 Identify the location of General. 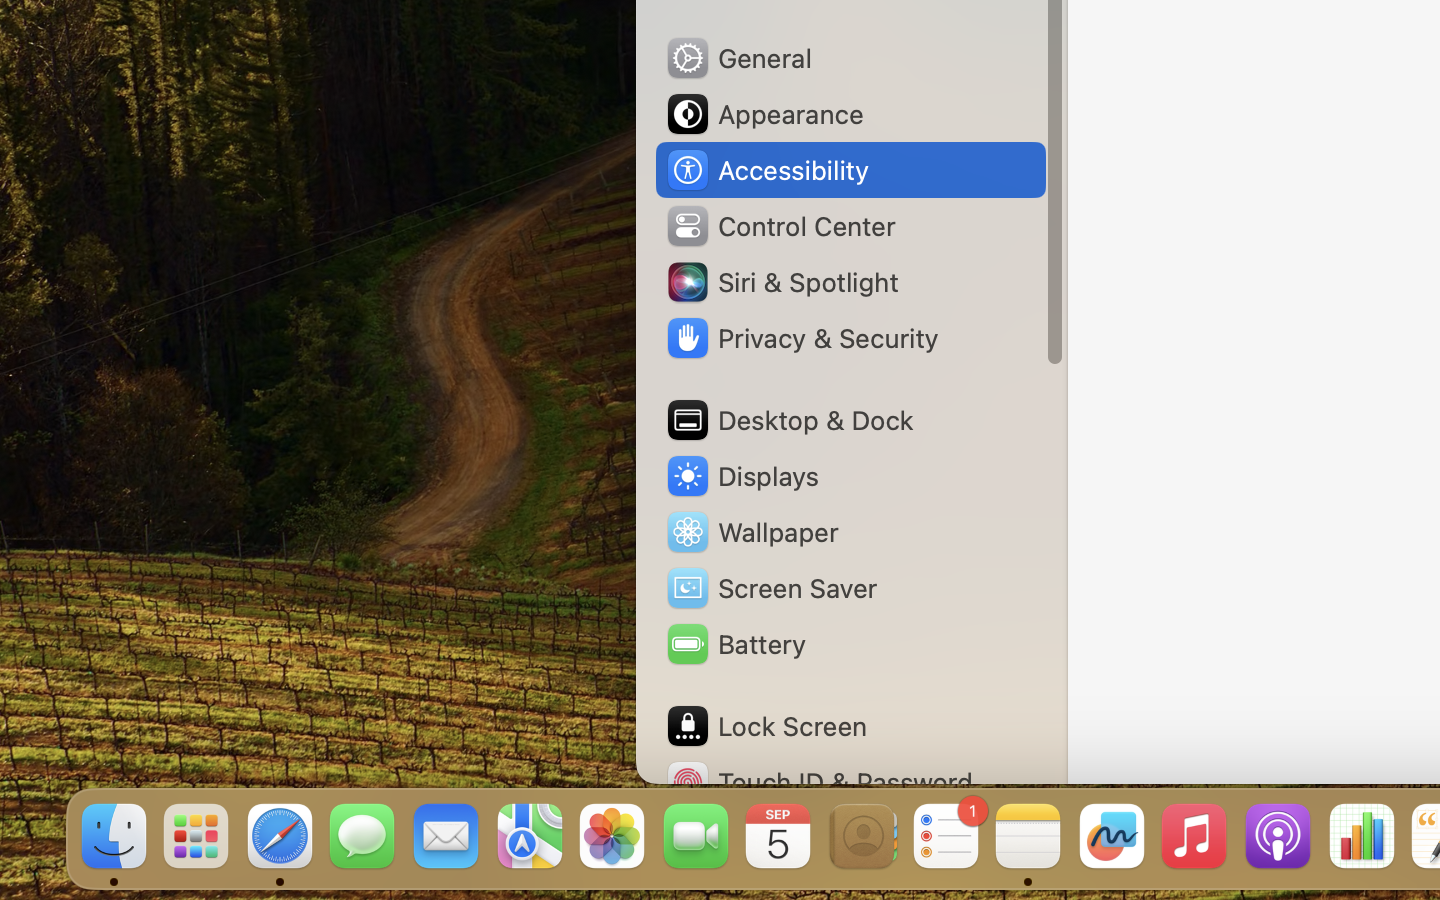
(738, 58).